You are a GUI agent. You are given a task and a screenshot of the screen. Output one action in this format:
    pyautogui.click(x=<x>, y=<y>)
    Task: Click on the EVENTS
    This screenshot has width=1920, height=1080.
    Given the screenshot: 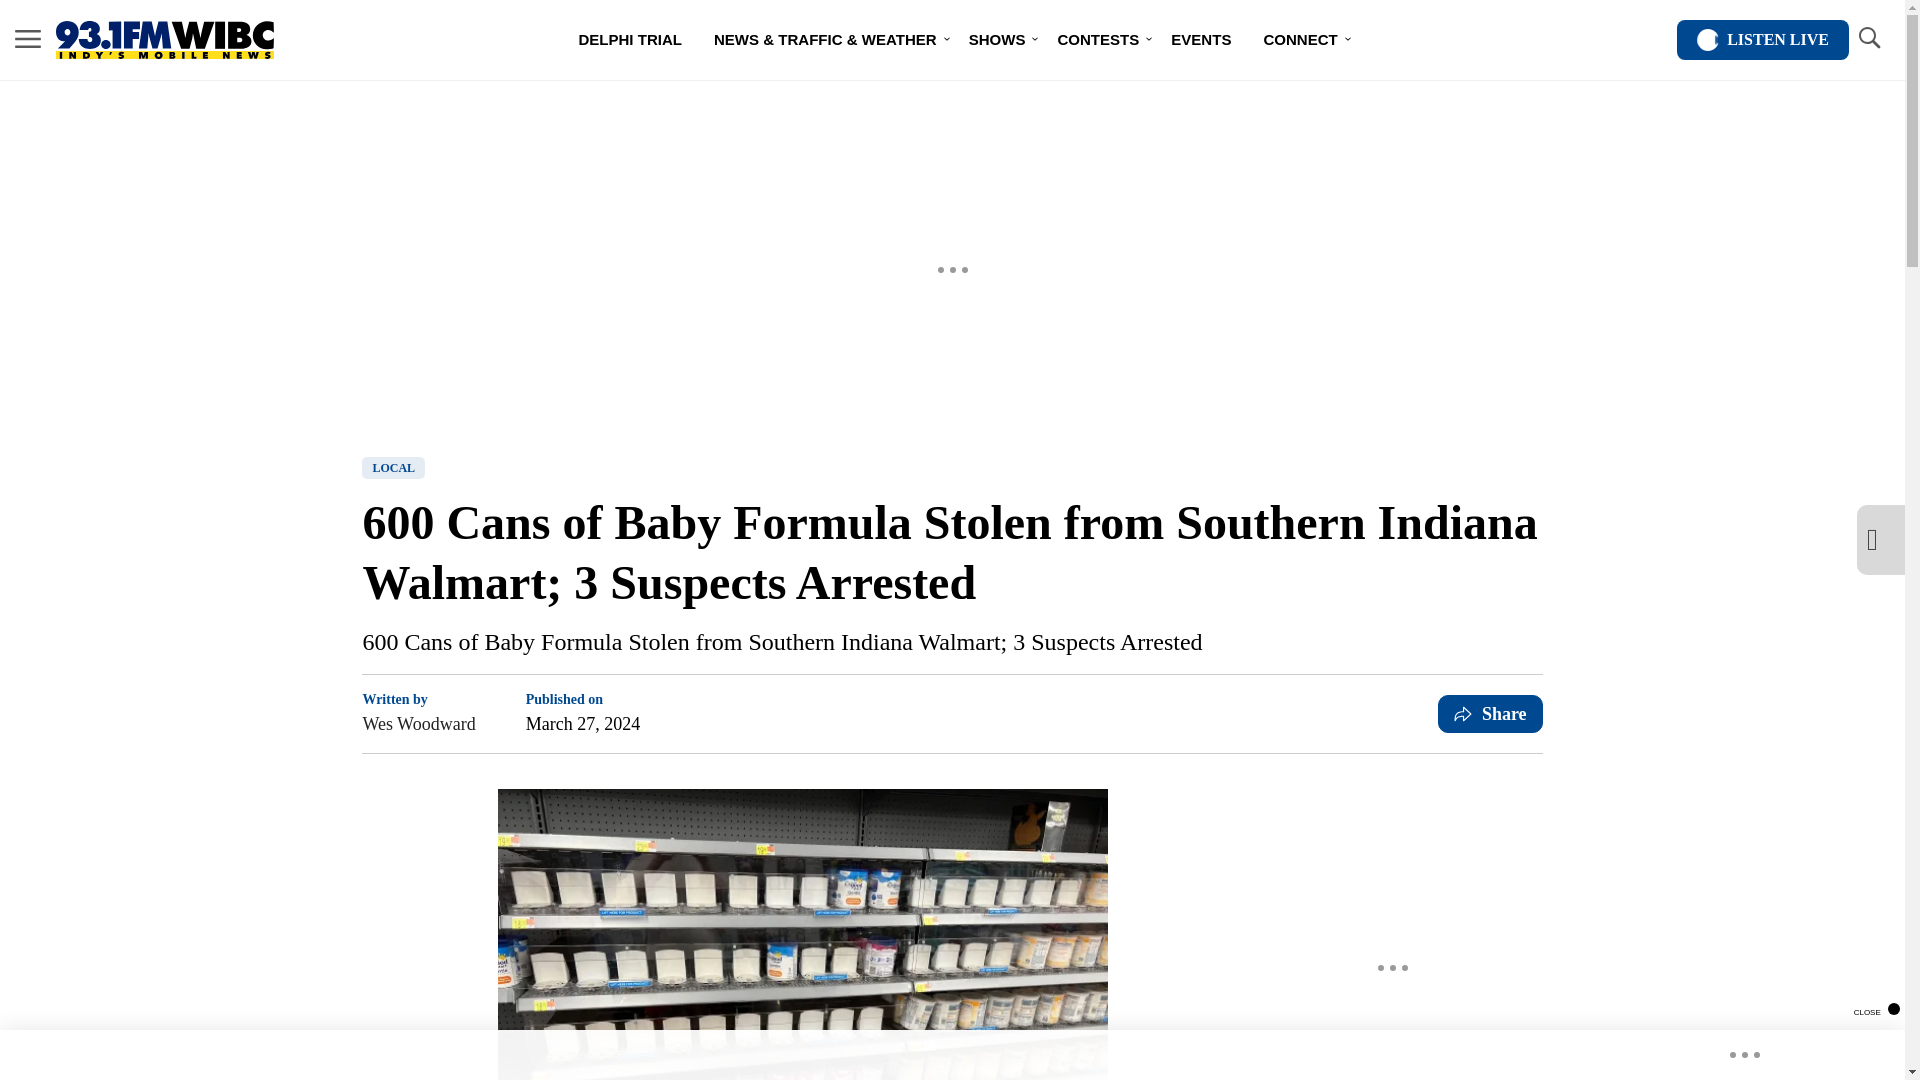 What is the action you would take?
    pyautogui.click(x=1200, y=40)
    